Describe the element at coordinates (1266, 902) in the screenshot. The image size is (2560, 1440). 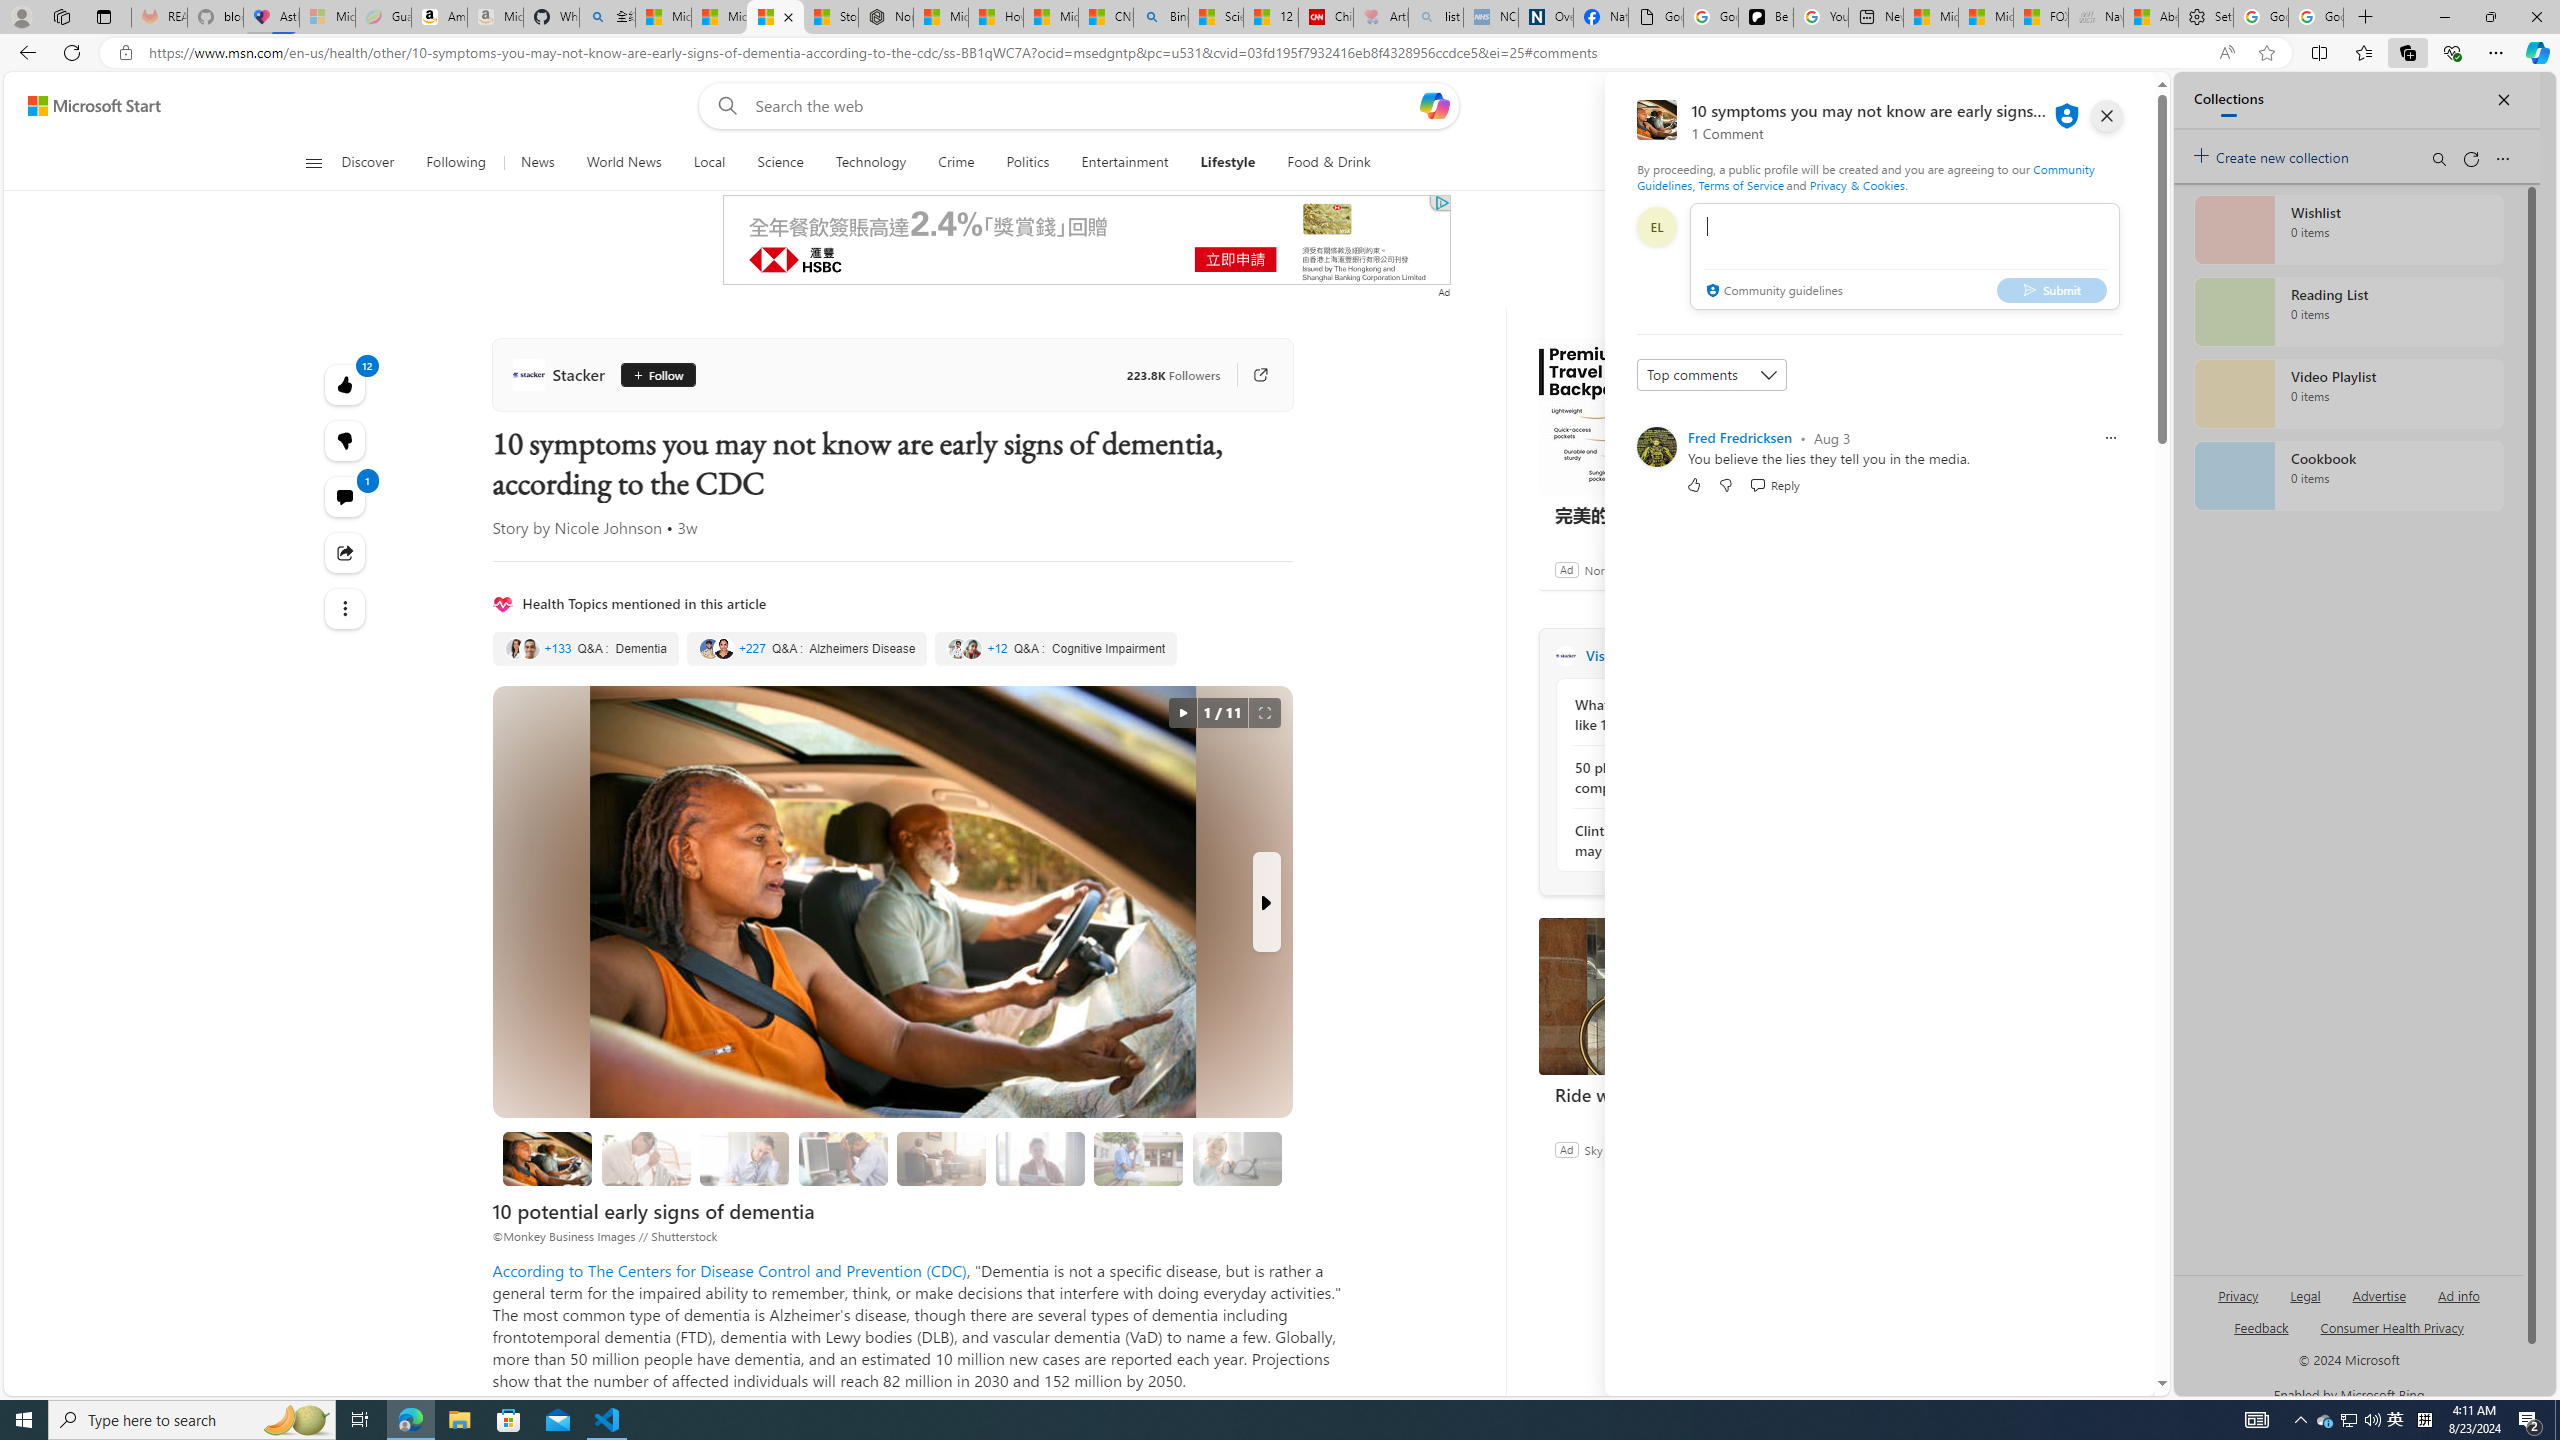
I see `Next Slide` at that location.